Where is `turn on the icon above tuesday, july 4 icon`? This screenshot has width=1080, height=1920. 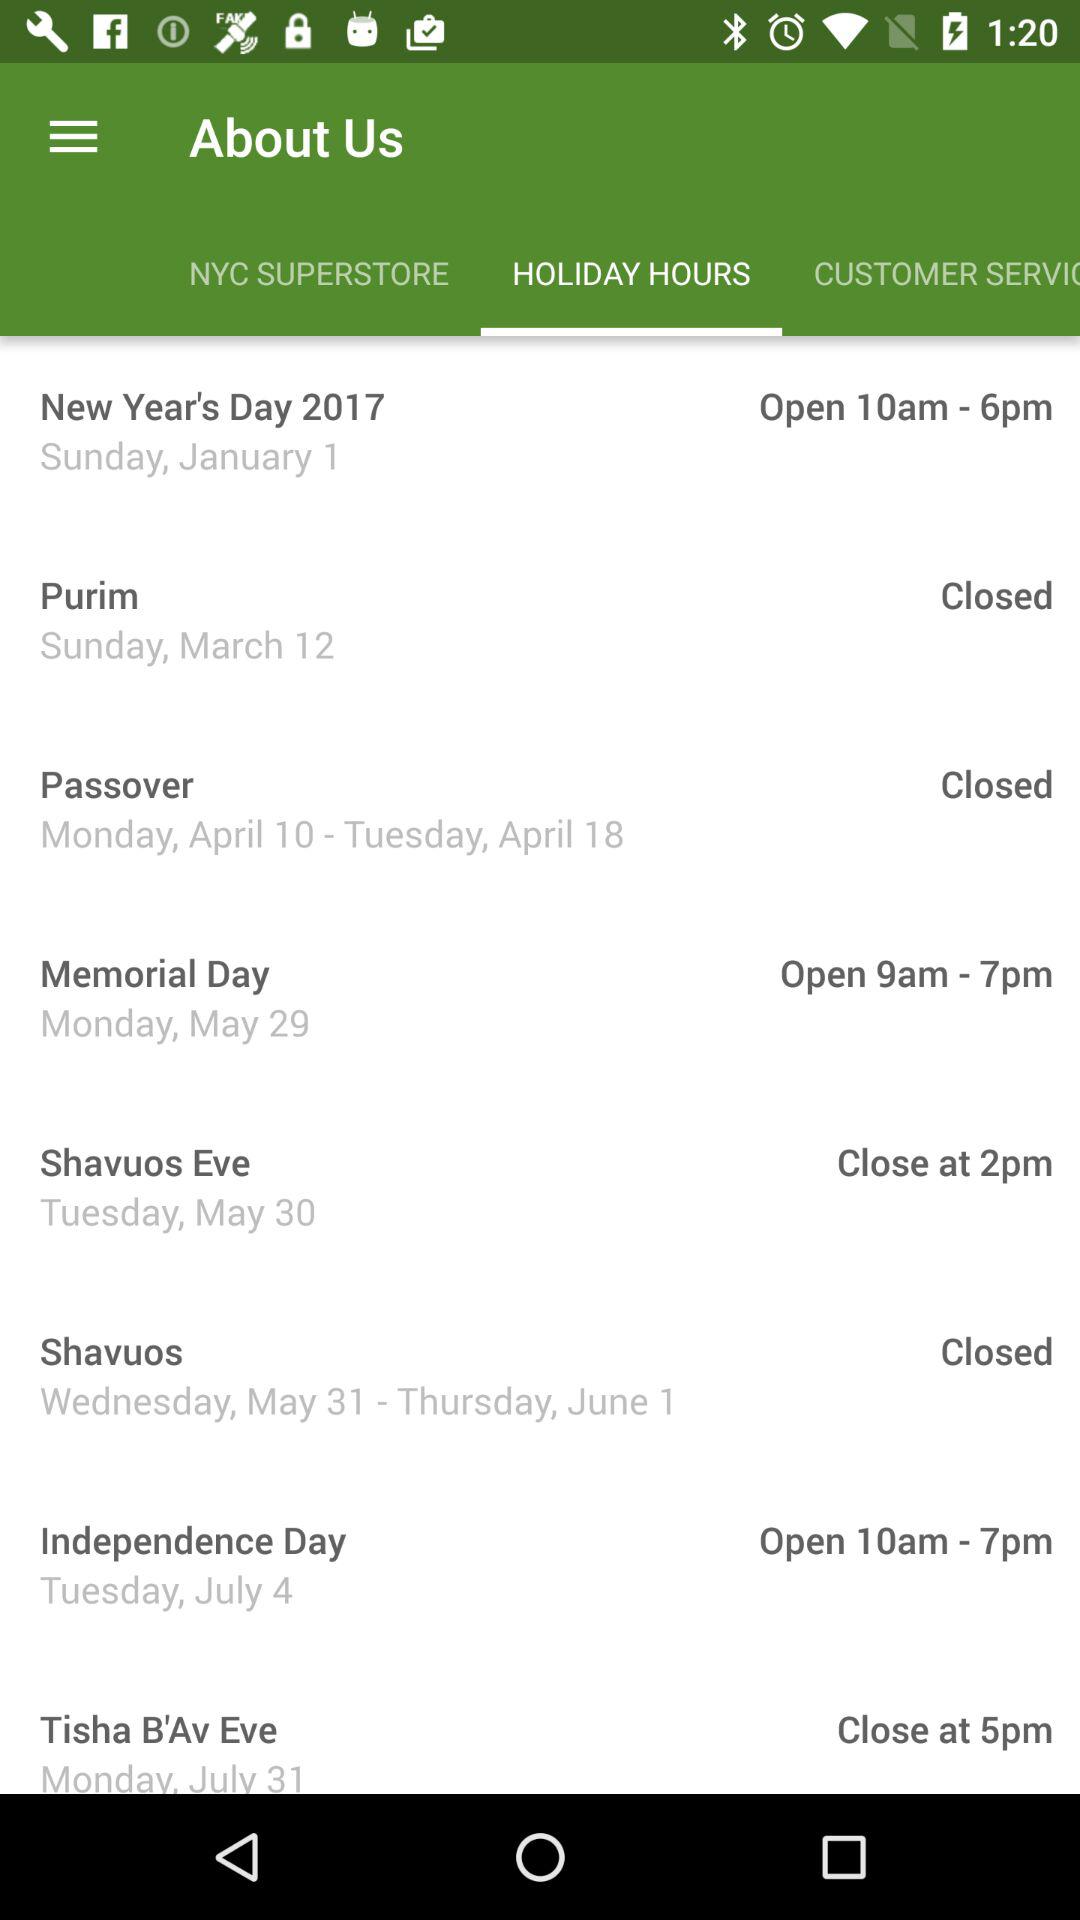 turn on the icon above tuesday, july 4 icon is located at coordinates (186, 1540).